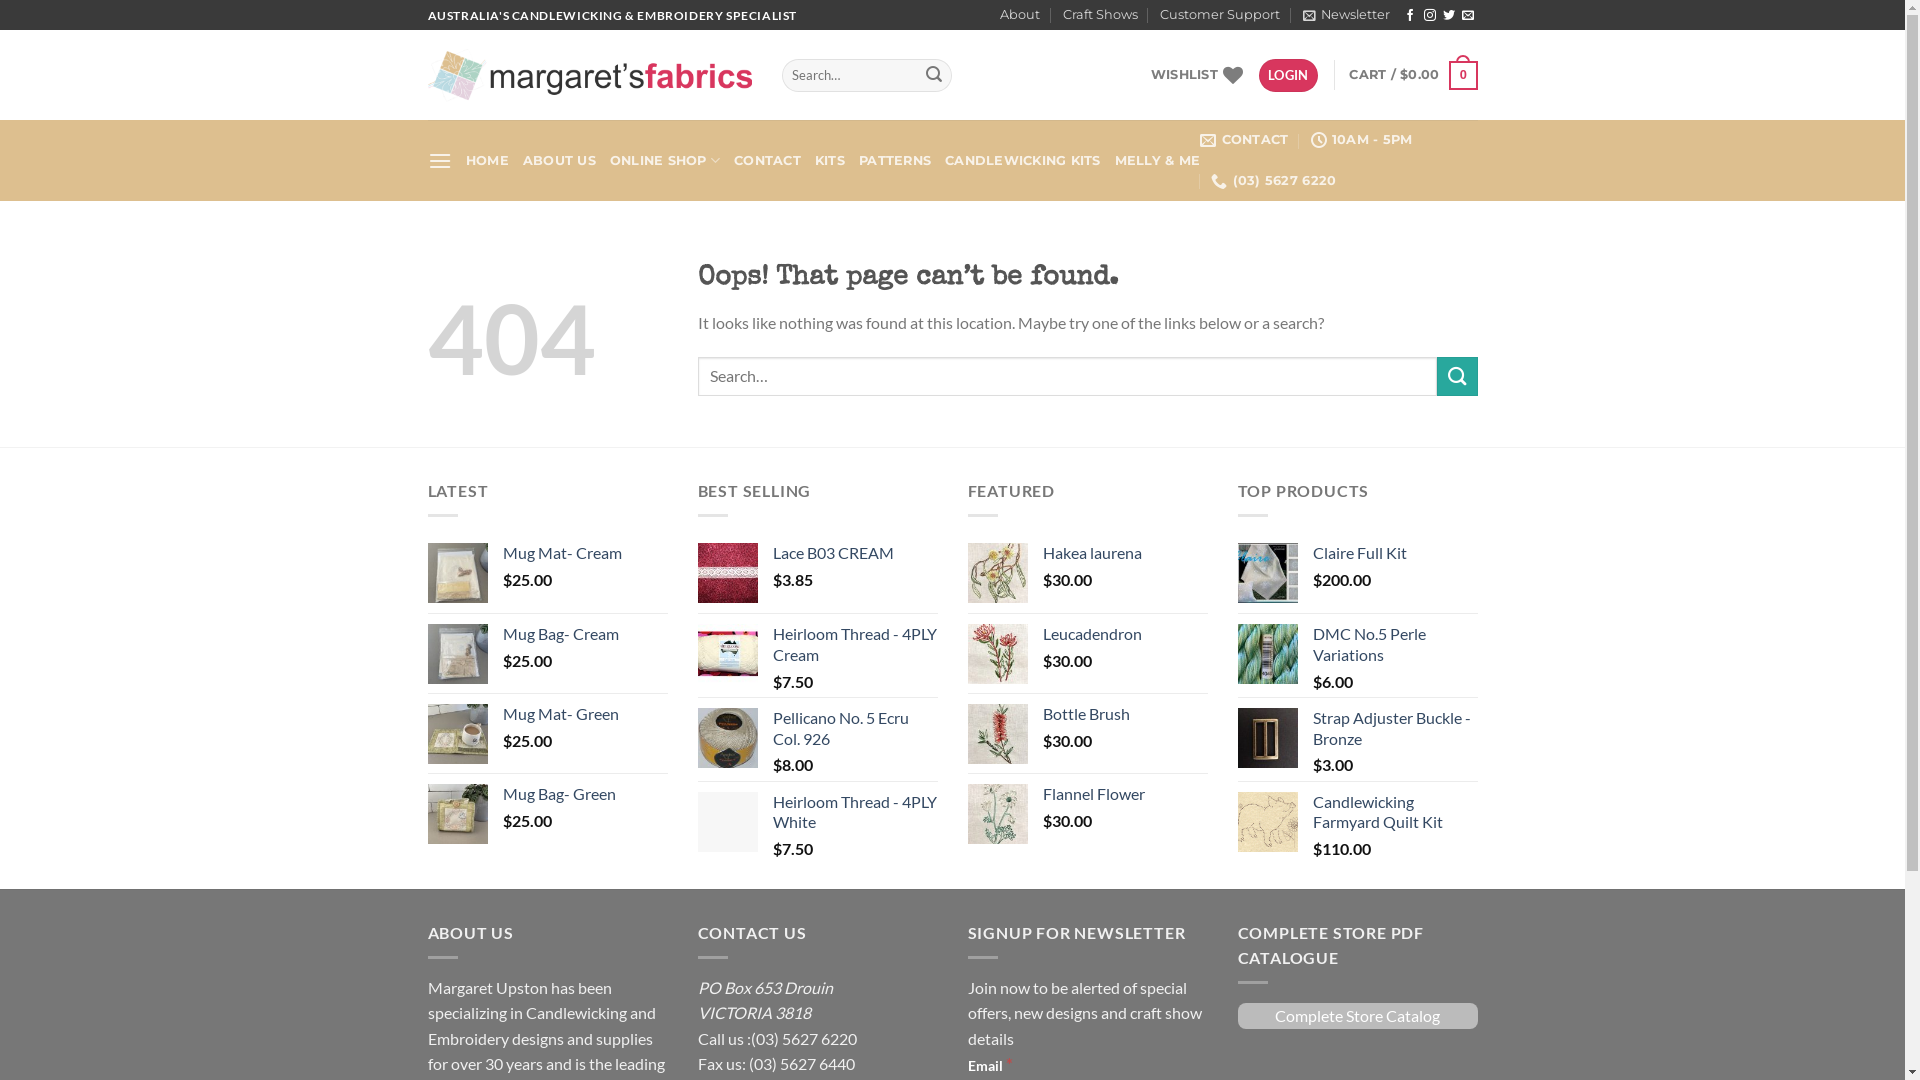 Image resolution: width=1920 pixels, height=1080 pixels. What do you see at coordinates (487, 161) in the screenshot?
I see `HOME` at bounding box center [487, 161].